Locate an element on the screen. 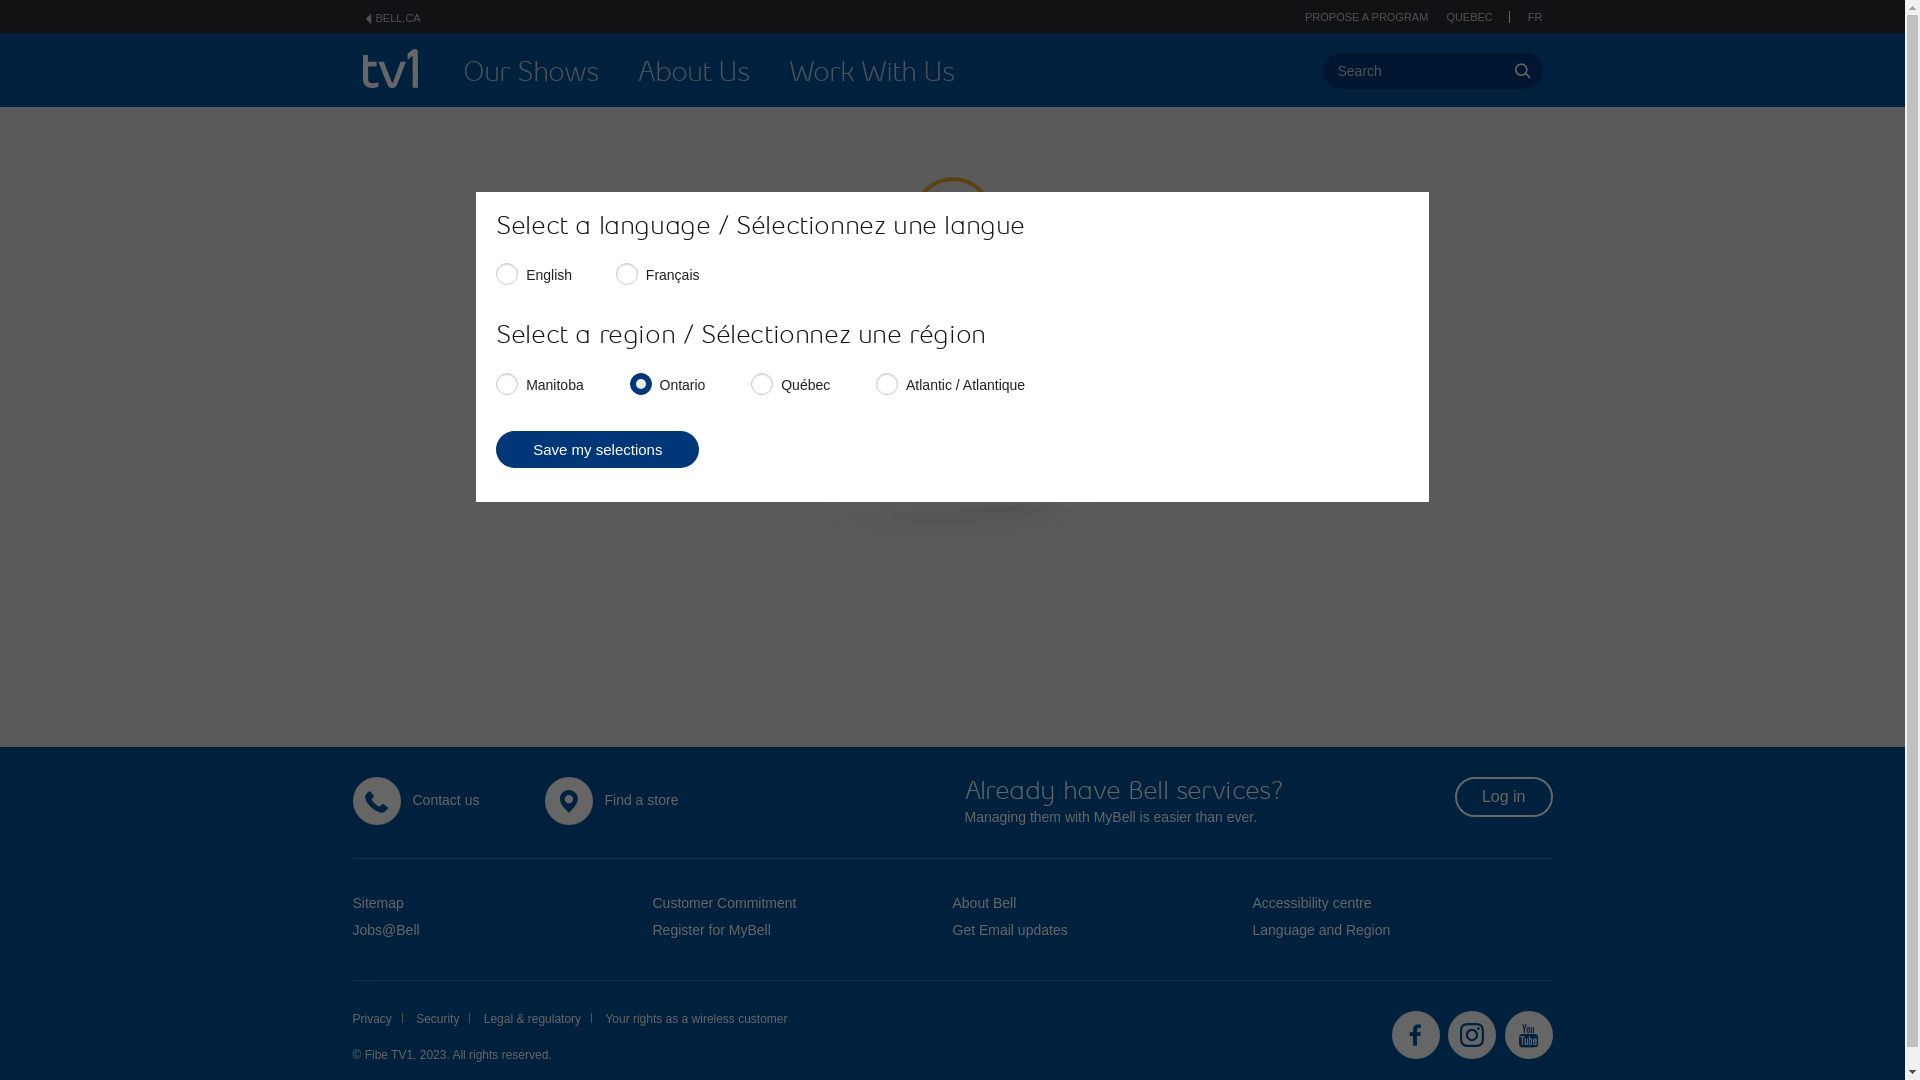 The image size is (1920, 1080). Quebec is located at coordinates (758, 380).